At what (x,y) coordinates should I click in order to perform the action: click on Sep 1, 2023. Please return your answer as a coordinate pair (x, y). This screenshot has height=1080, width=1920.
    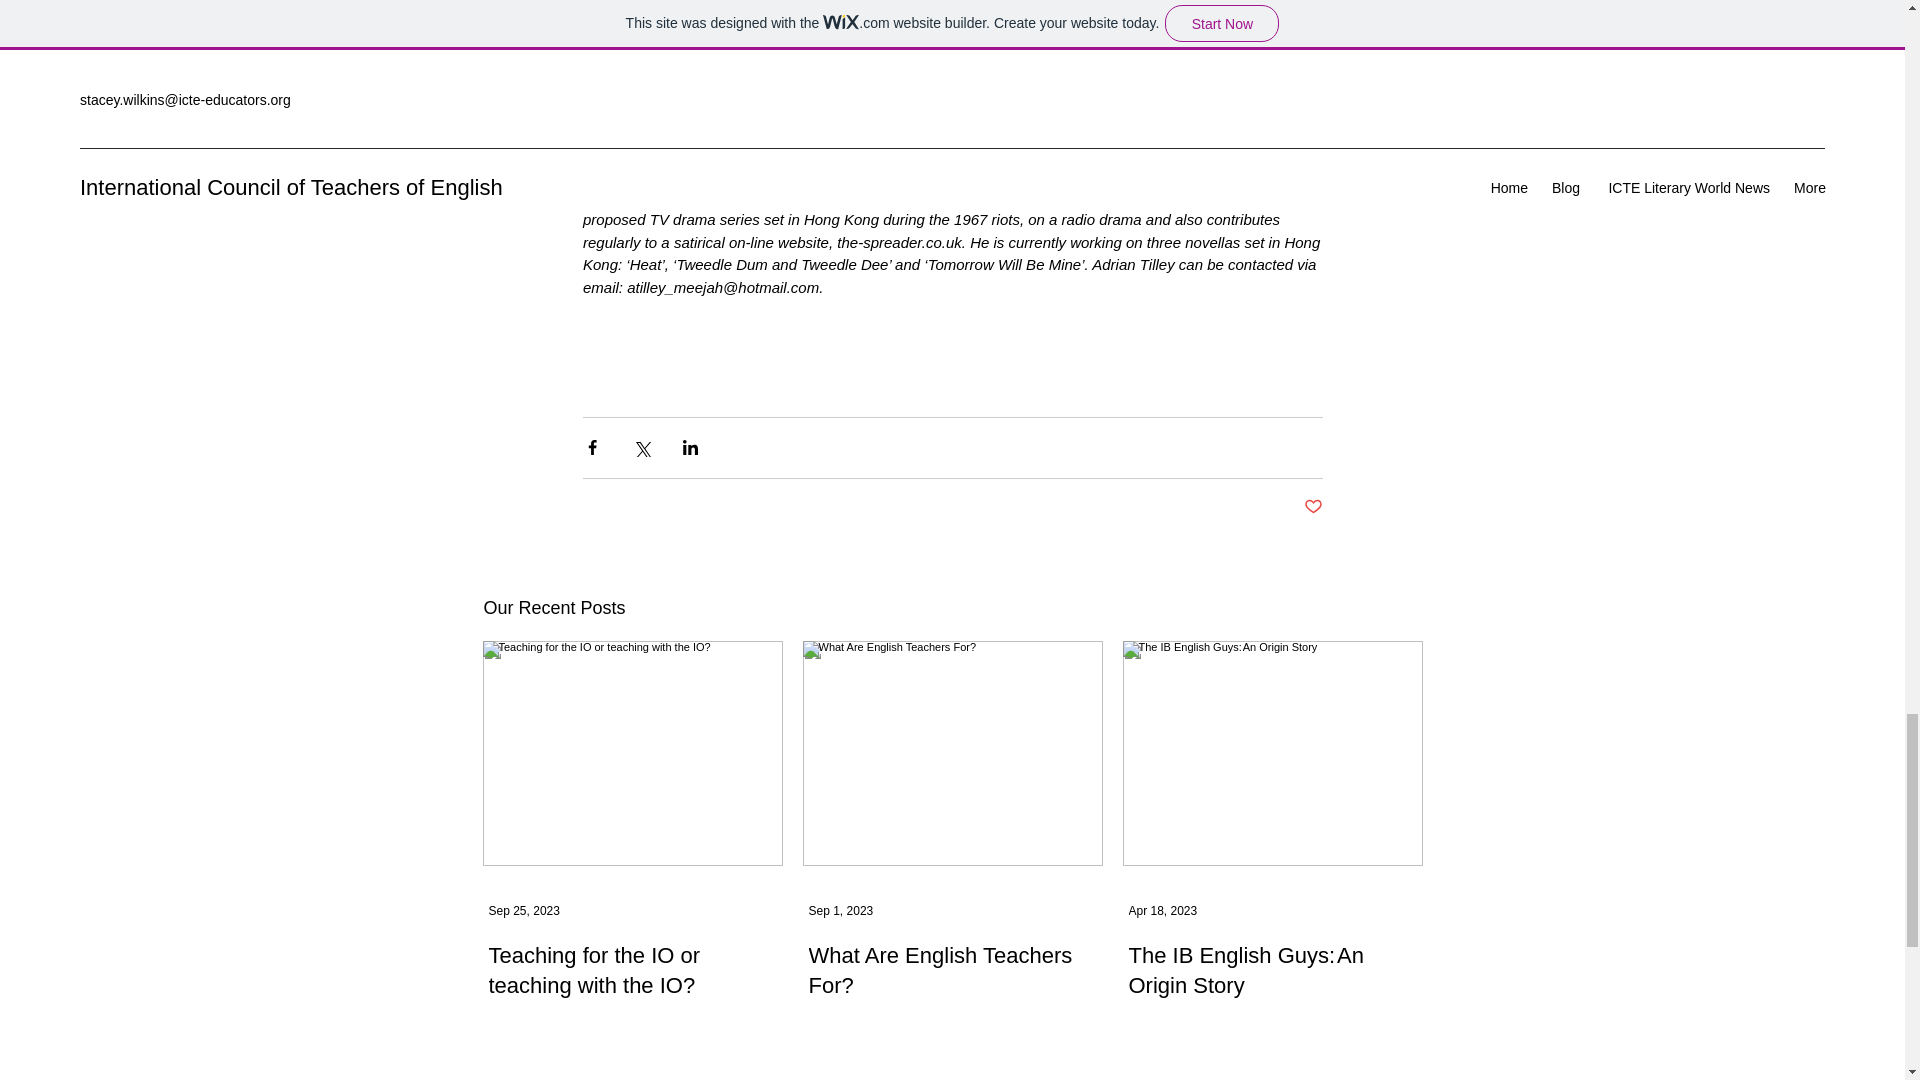
    Looking at the image, I should click on (840, 910).